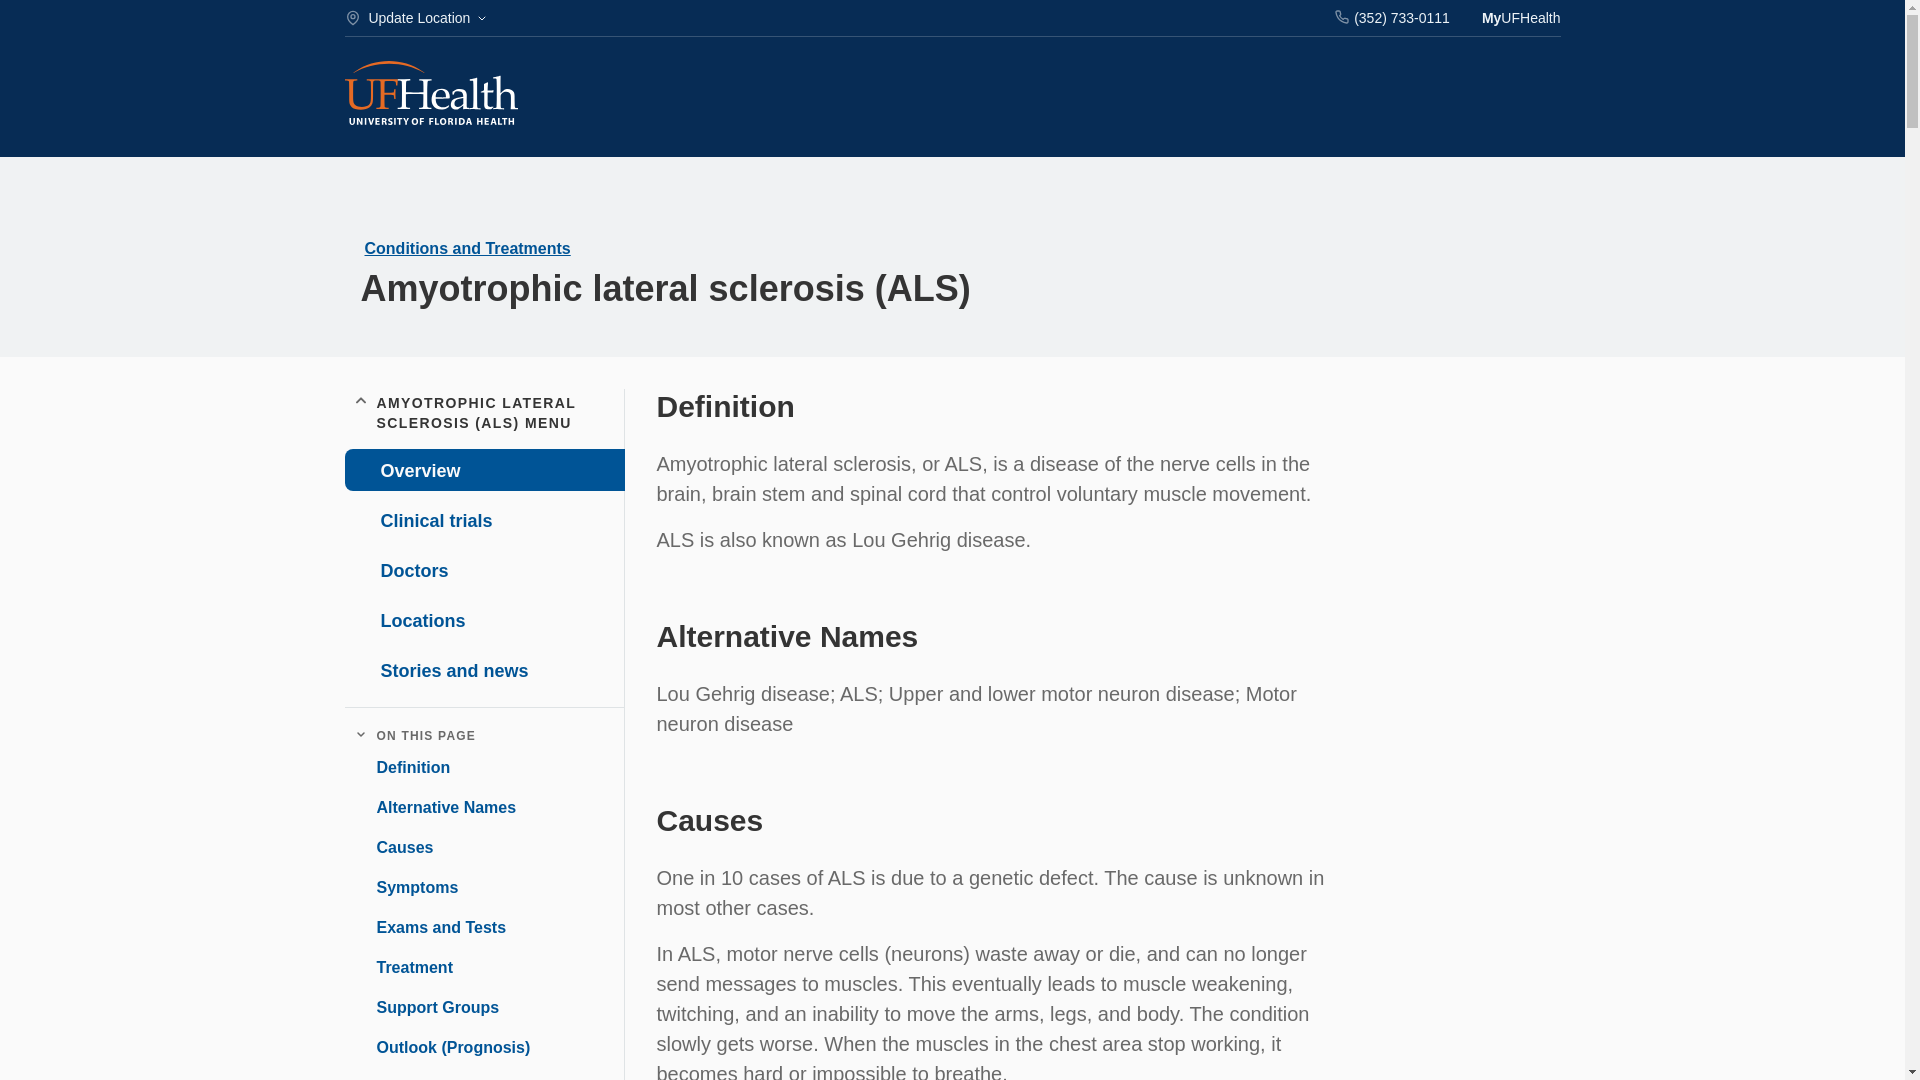  What do you see at coordinates (467, 248) in the screenshot?
I see `Conditions and Treatments` at bounding box center [467, 248].